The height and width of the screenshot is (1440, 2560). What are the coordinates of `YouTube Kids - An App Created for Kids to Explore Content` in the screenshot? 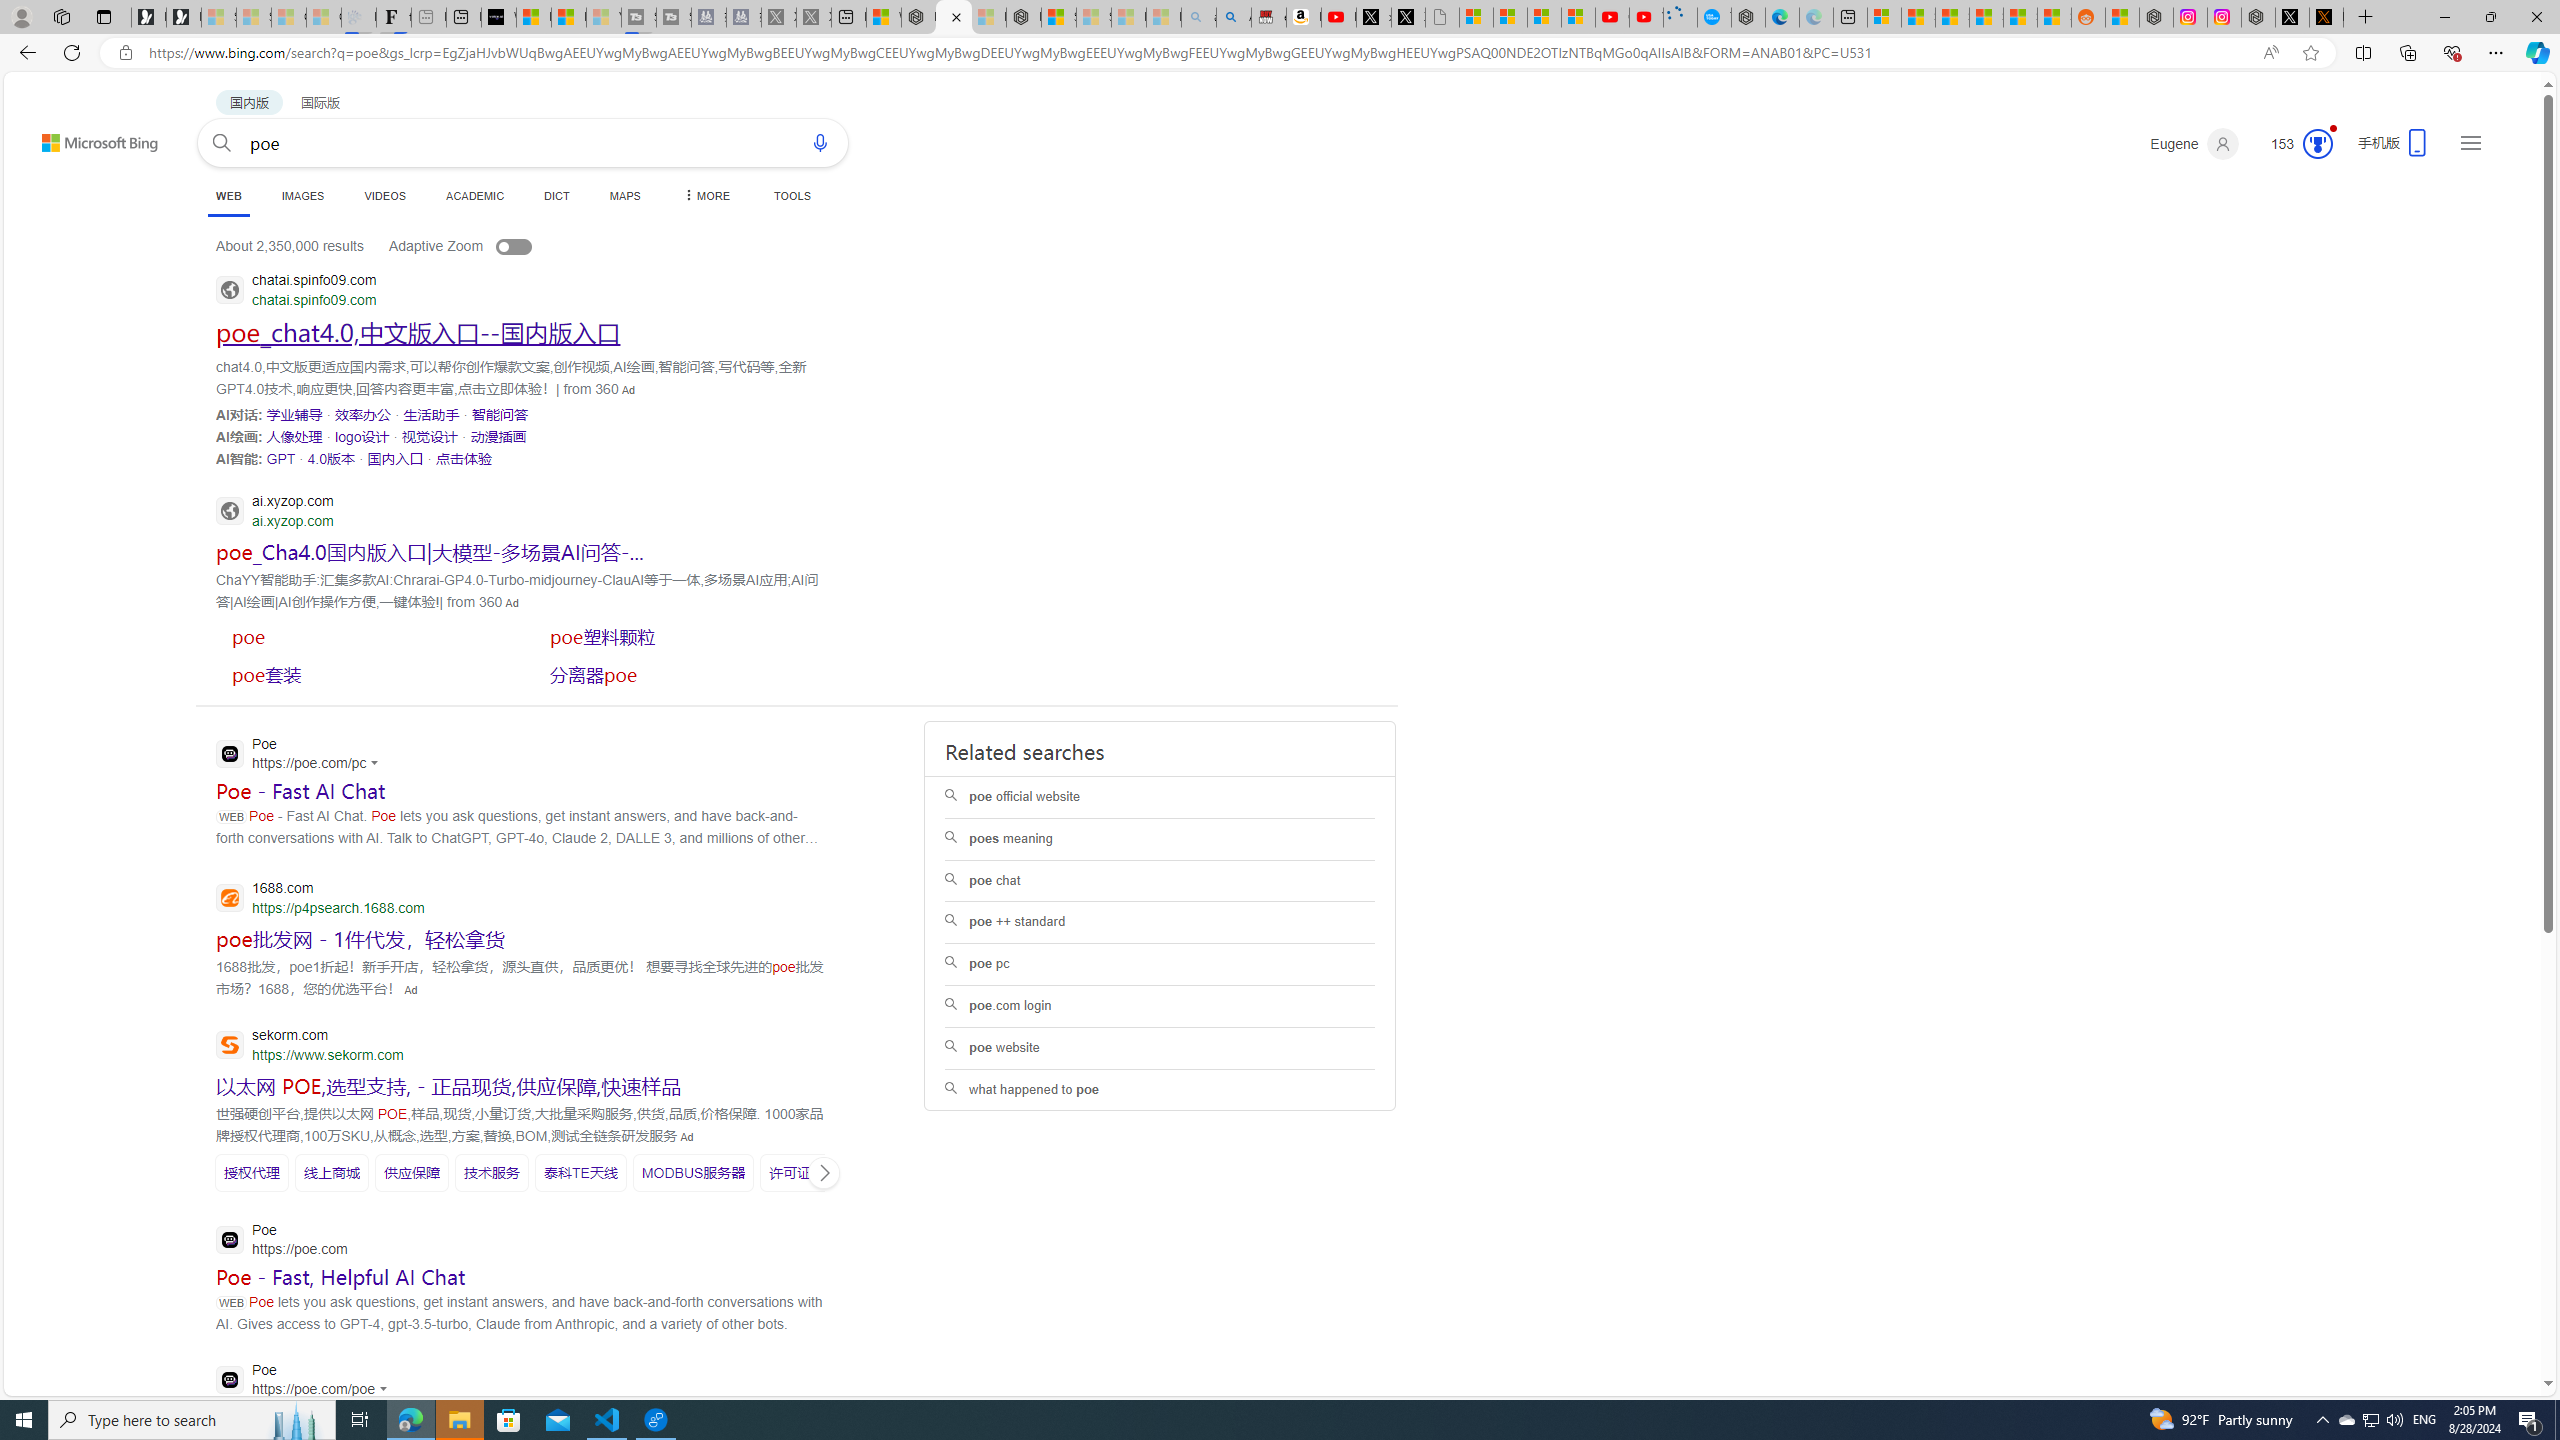 It's located at (1646, 17).